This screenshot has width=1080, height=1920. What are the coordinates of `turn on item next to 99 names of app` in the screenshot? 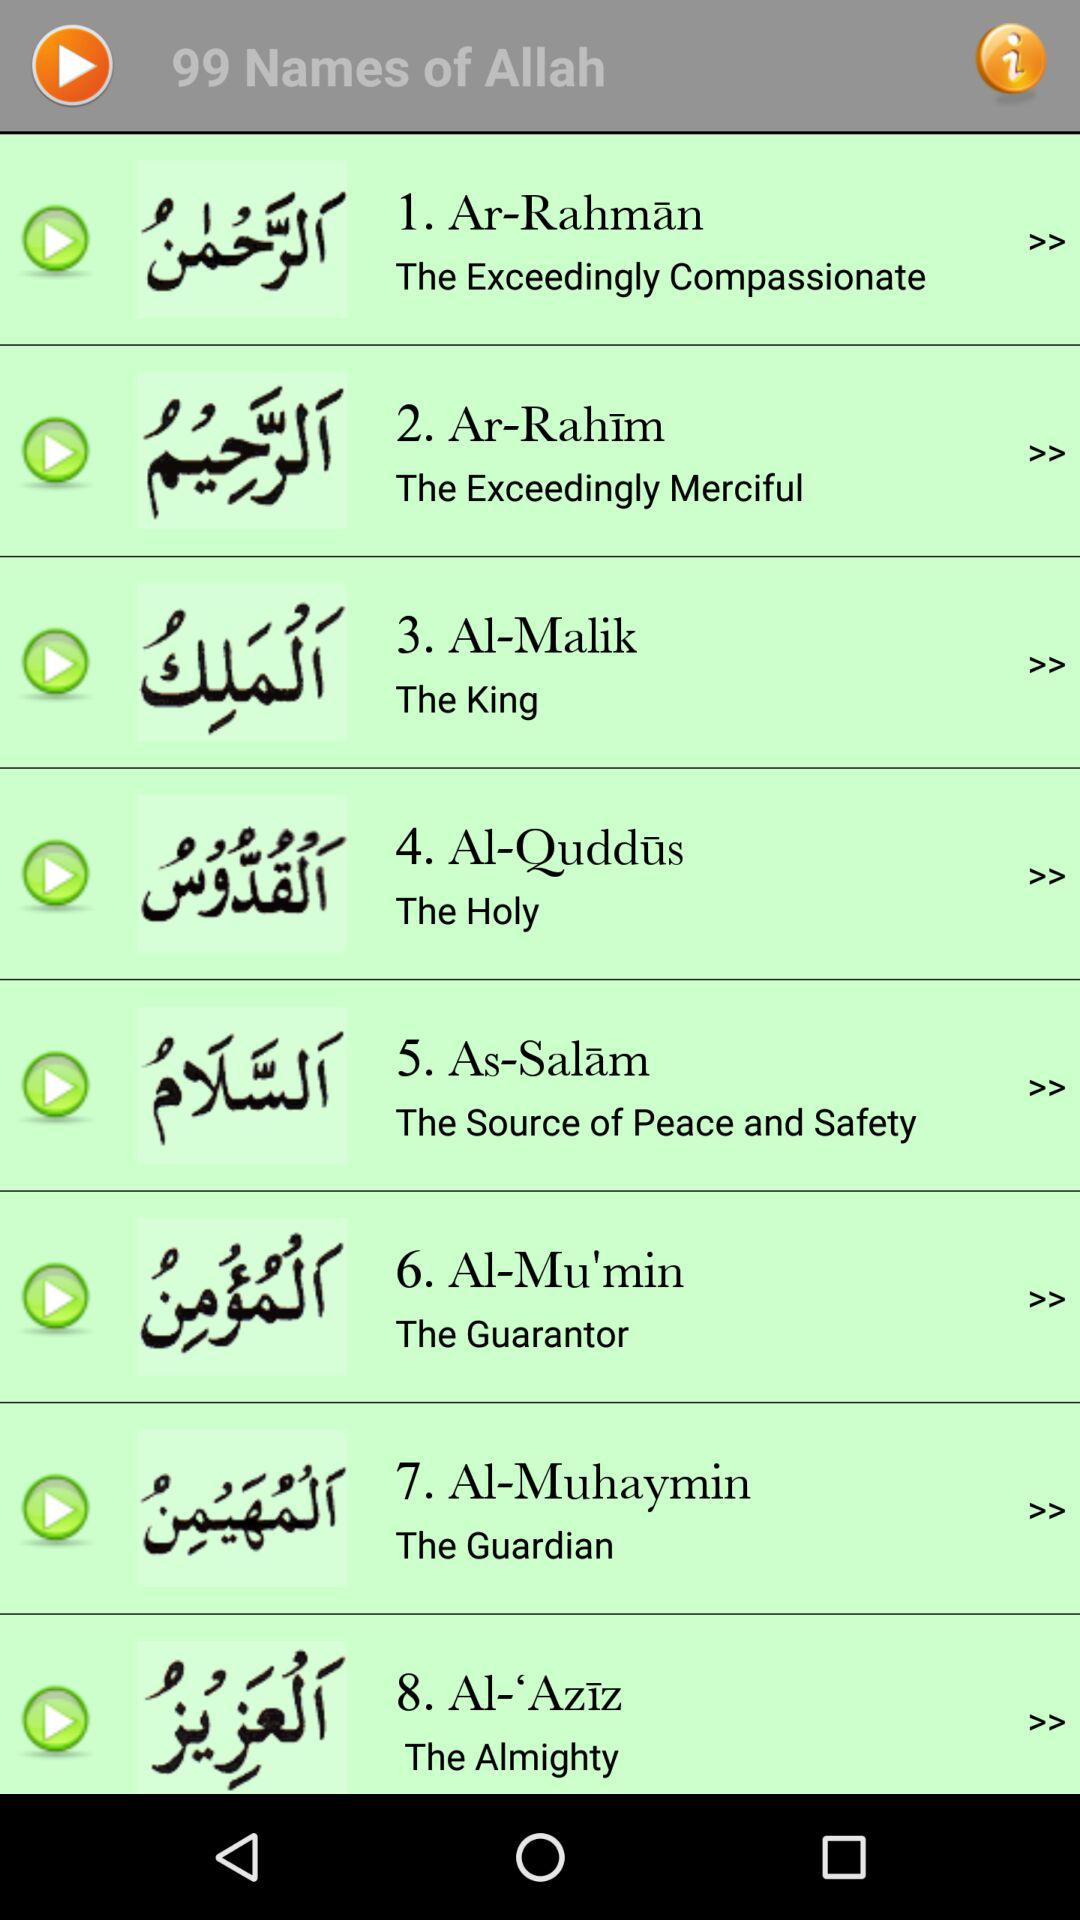 It's located at (72, 65).